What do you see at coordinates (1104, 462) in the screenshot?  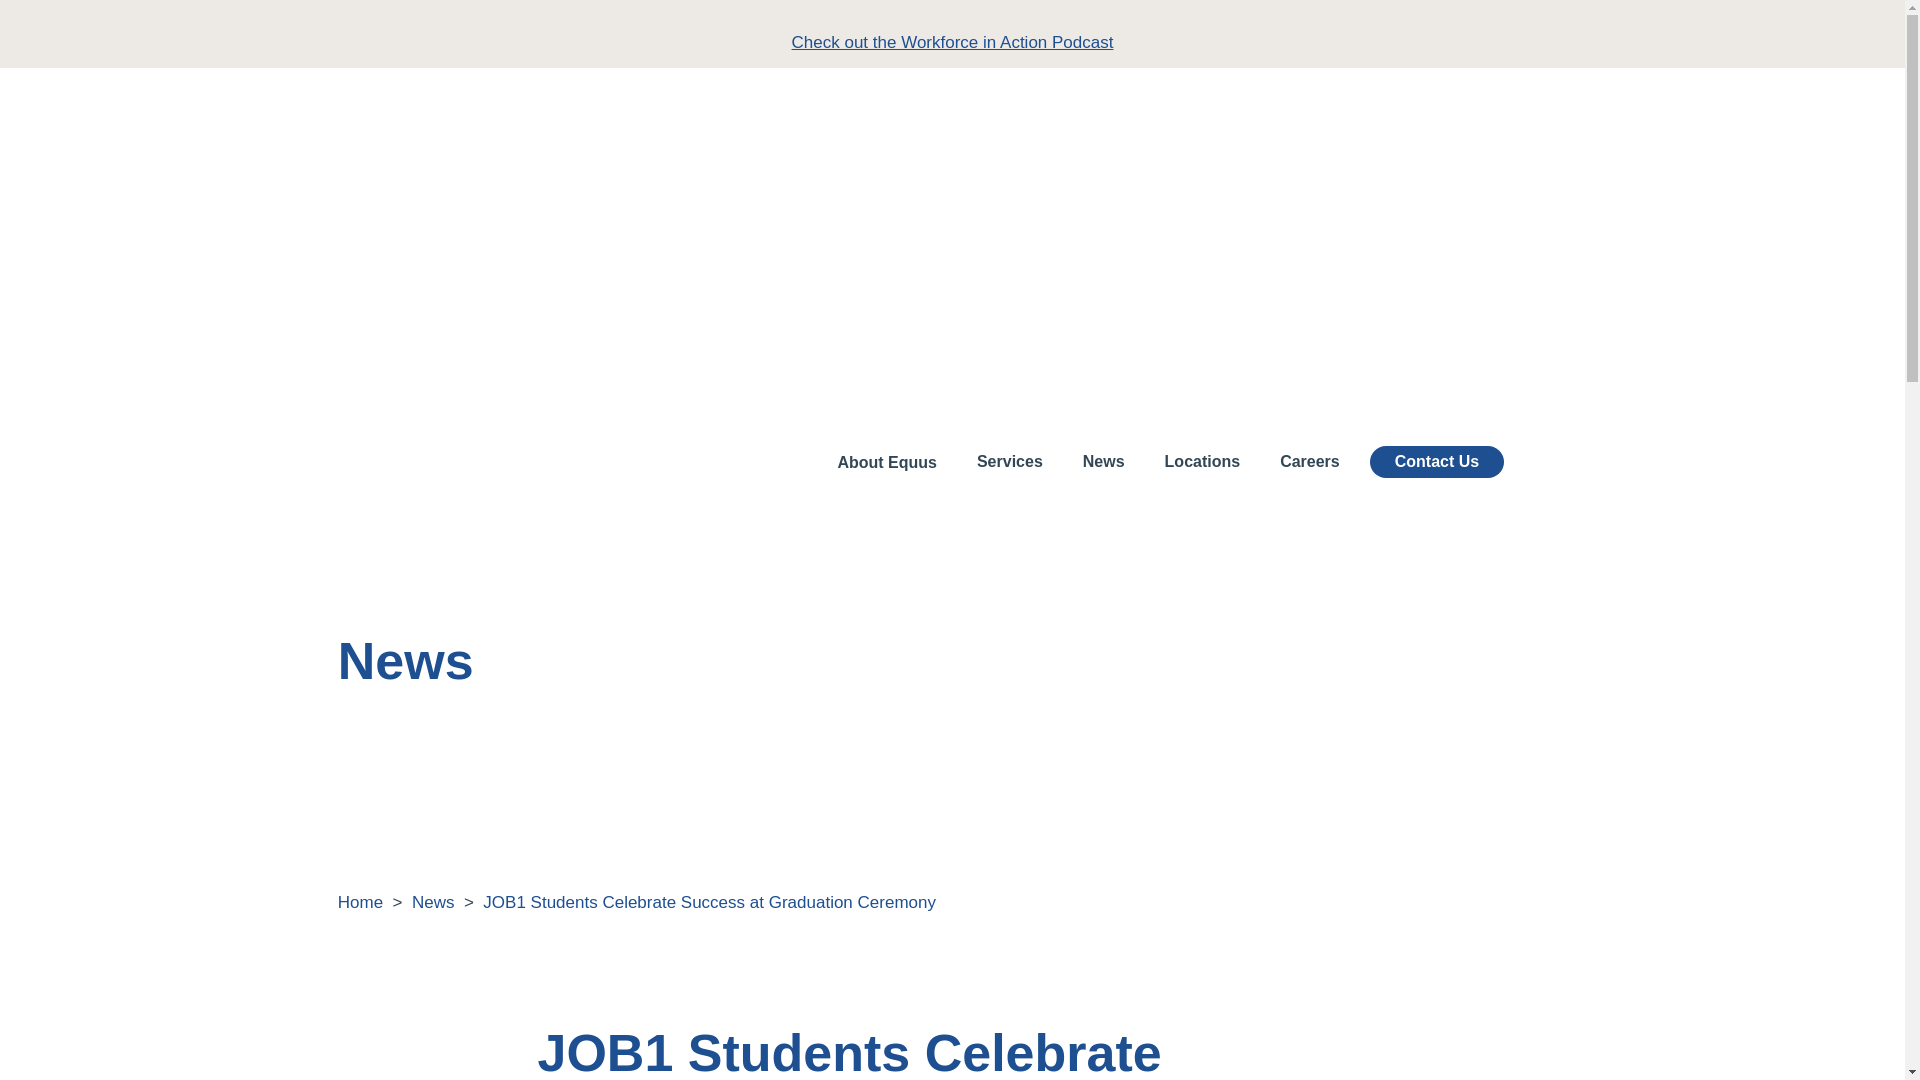 I see `News` at bounding box center [1104, 462].